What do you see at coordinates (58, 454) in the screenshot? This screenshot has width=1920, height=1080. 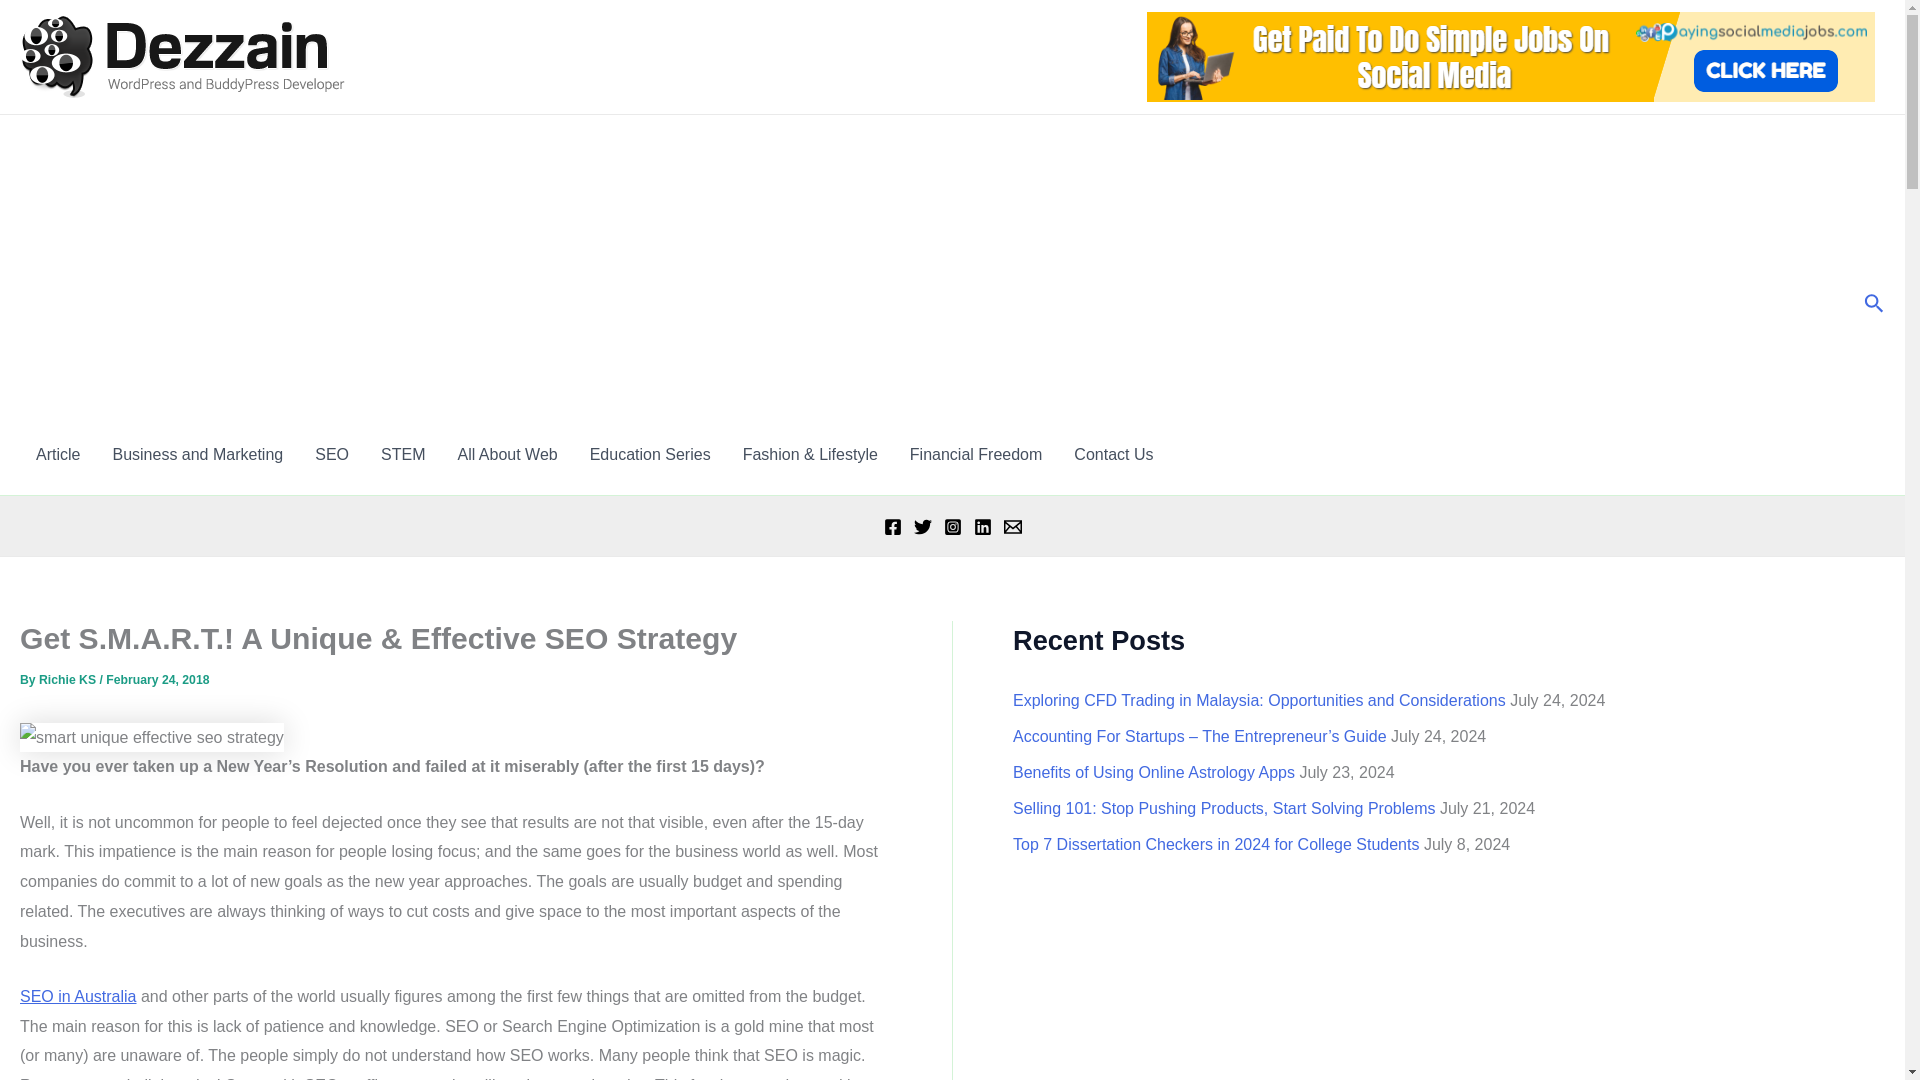 I see `Article` at bounding box center [58, 454].